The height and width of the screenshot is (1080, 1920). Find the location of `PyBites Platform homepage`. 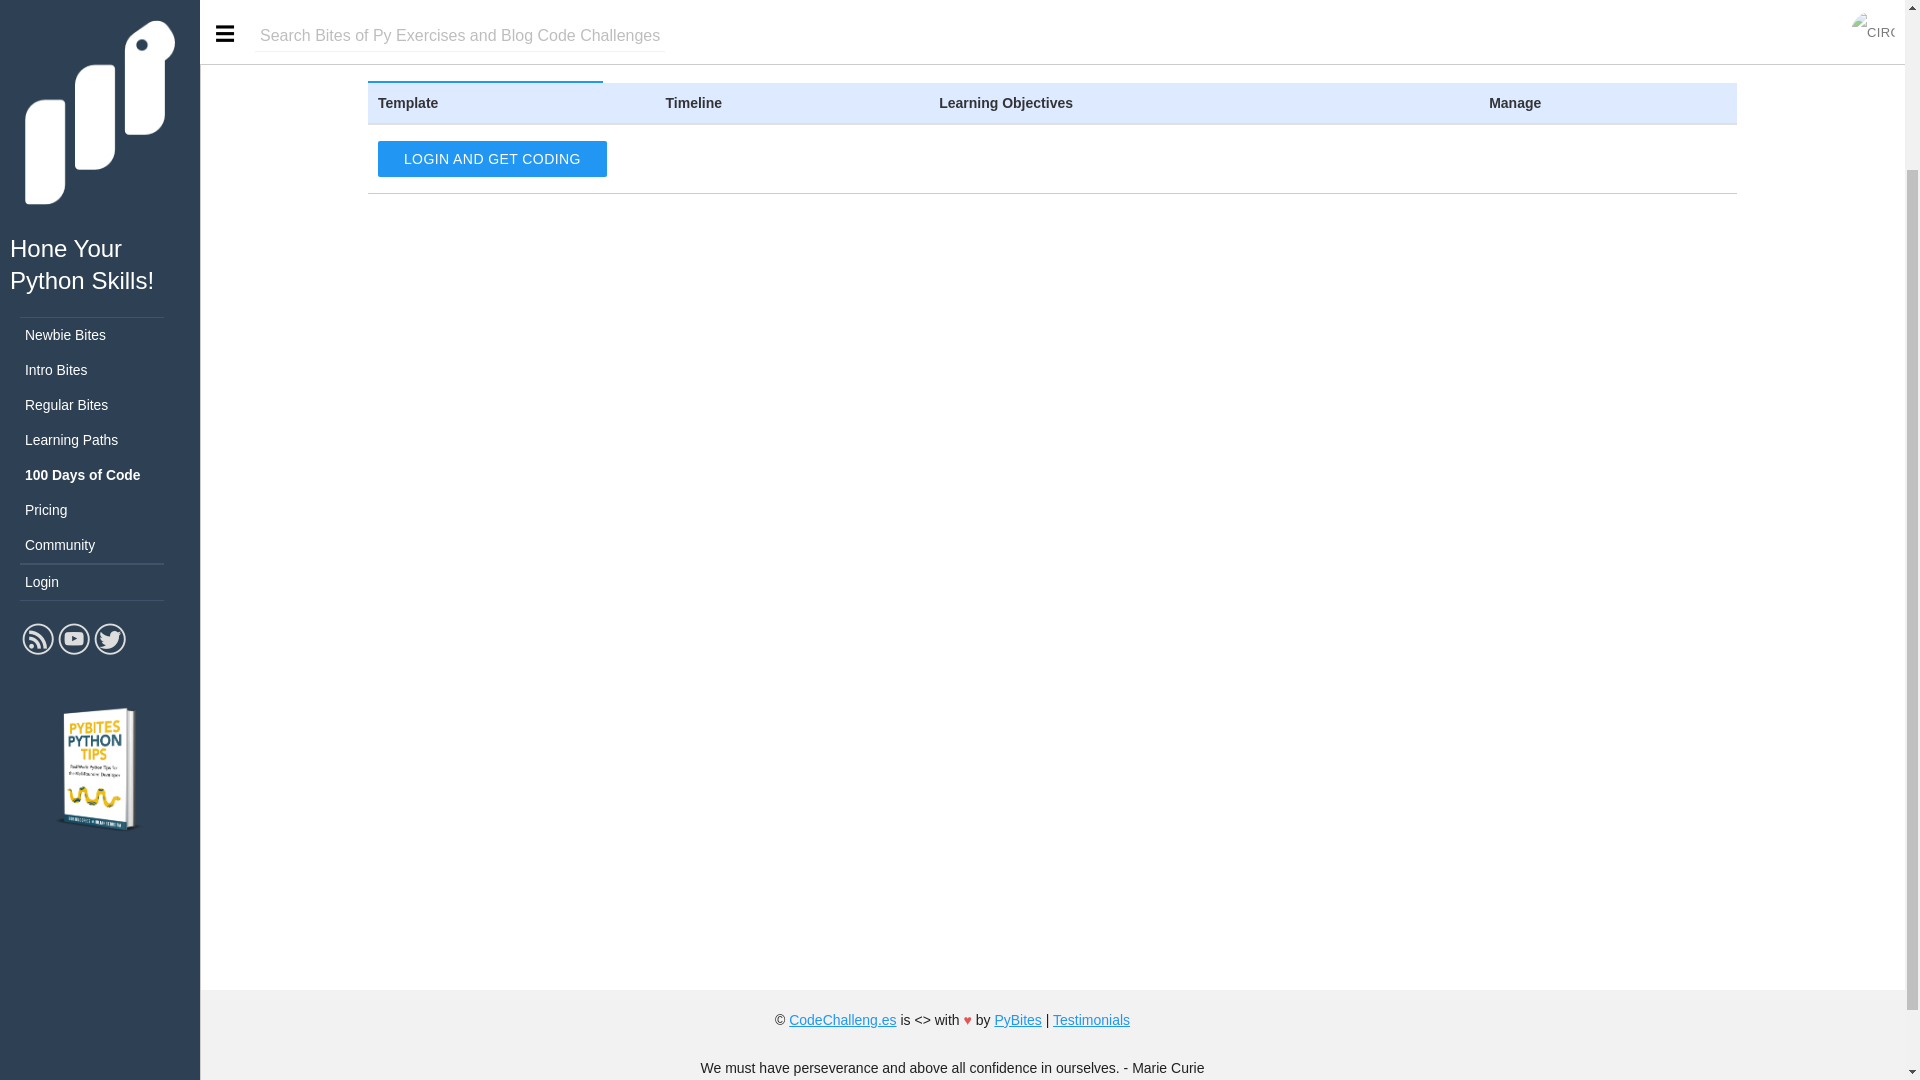

PyBites Platform homepage is located at coordinates (100, 6).